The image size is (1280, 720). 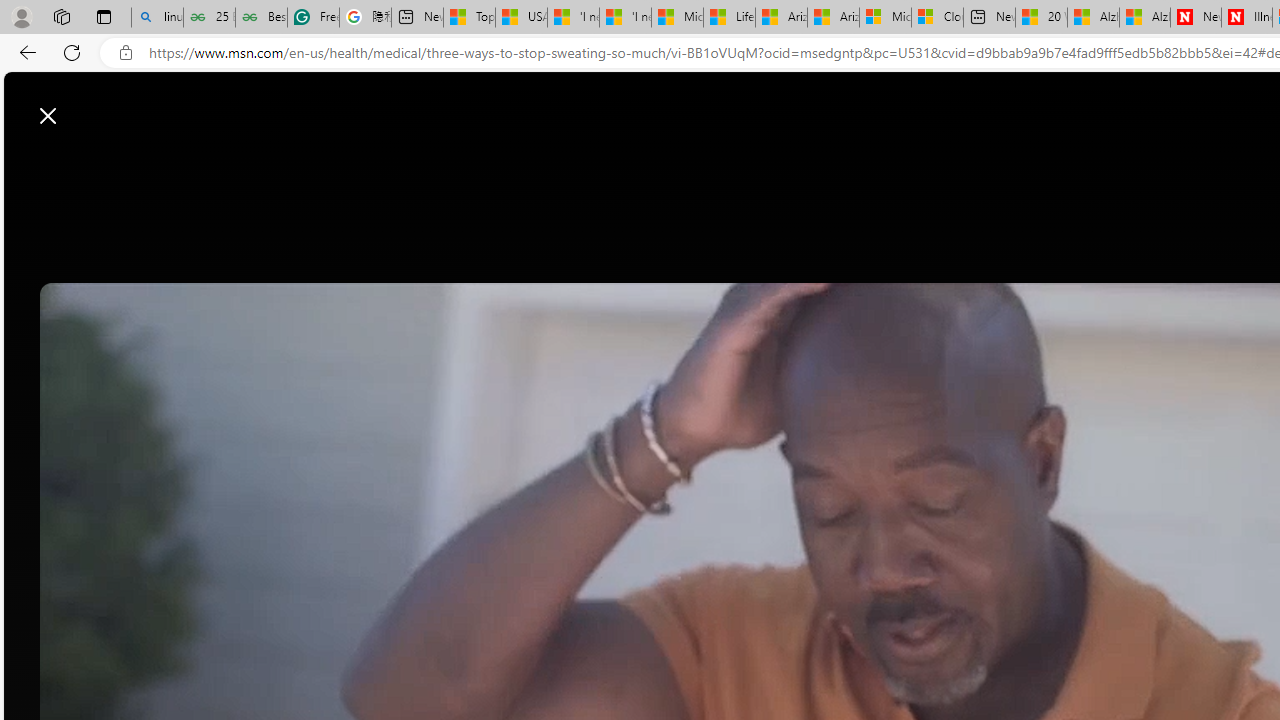 I want to click on Watch, so click(x=548, y=162).